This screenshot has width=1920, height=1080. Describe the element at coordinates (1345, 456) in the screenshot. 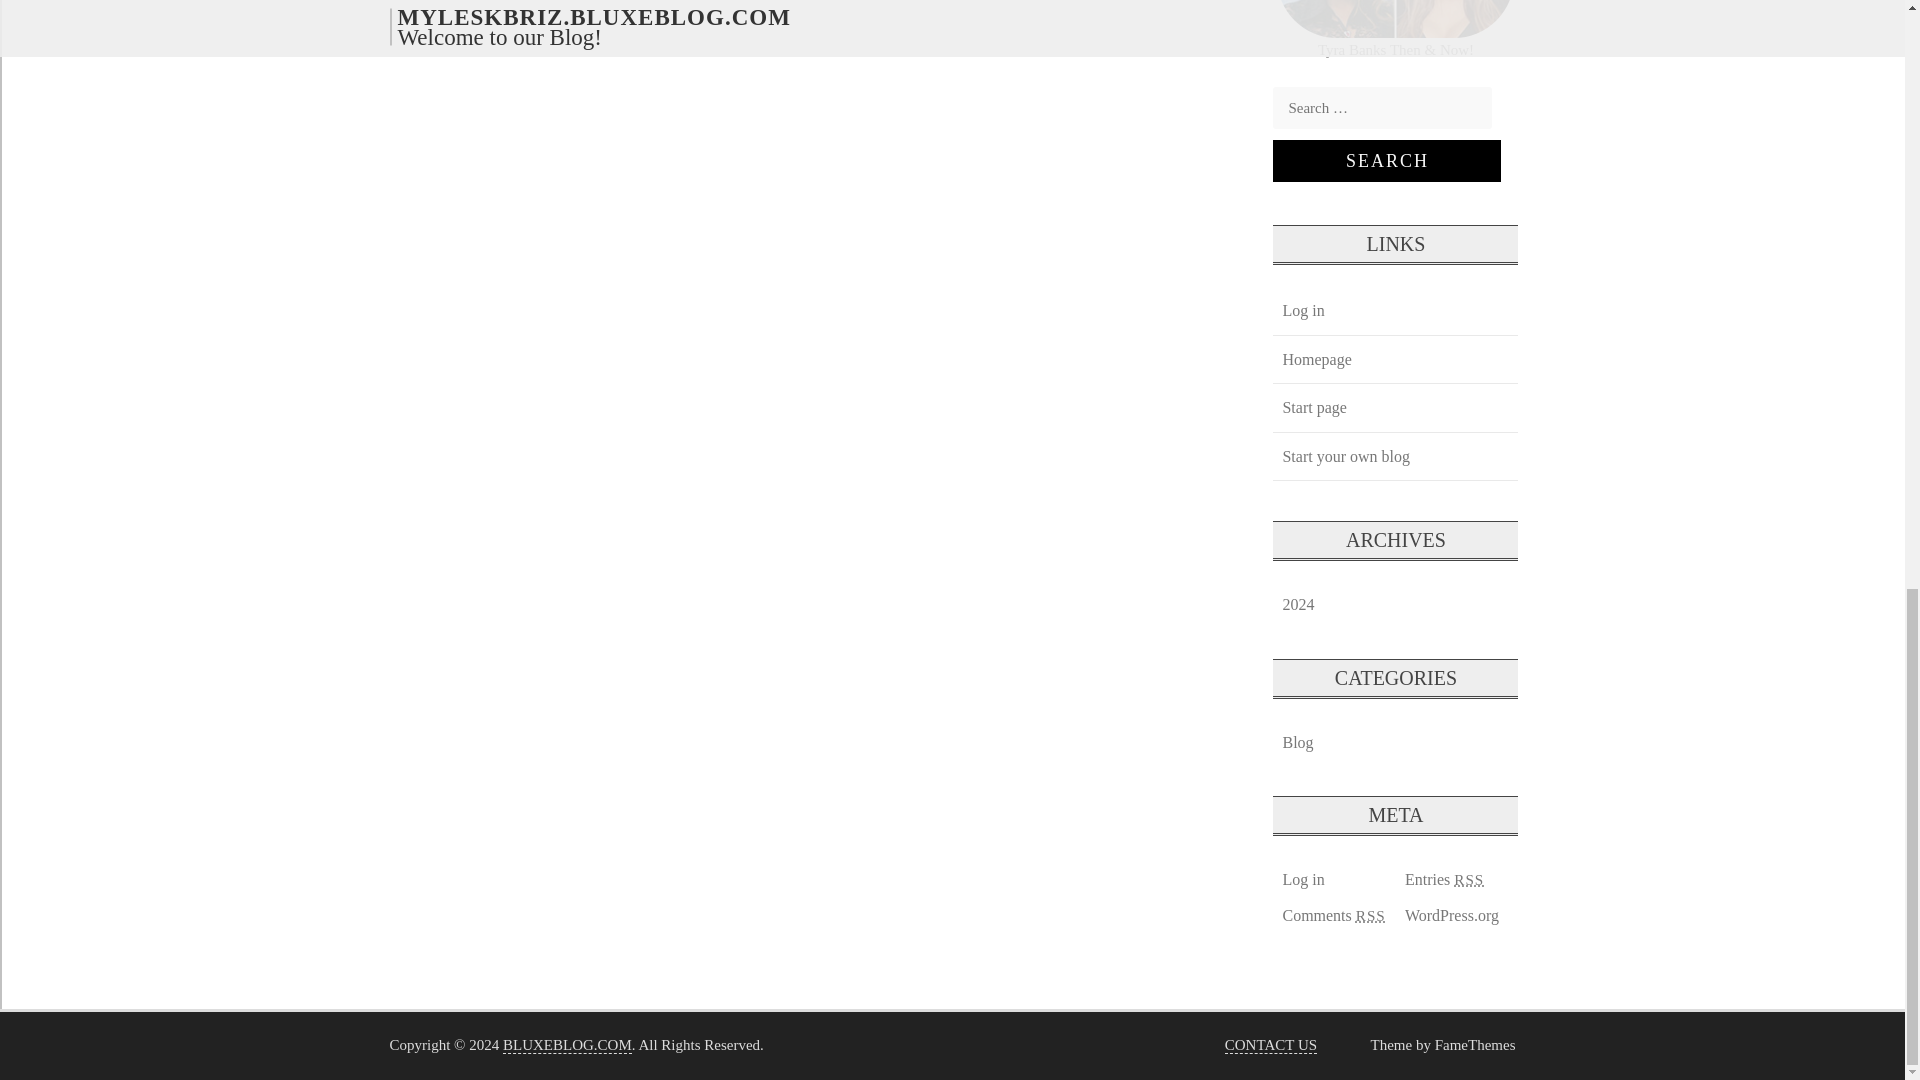

I see `Start your own blog` at that location.